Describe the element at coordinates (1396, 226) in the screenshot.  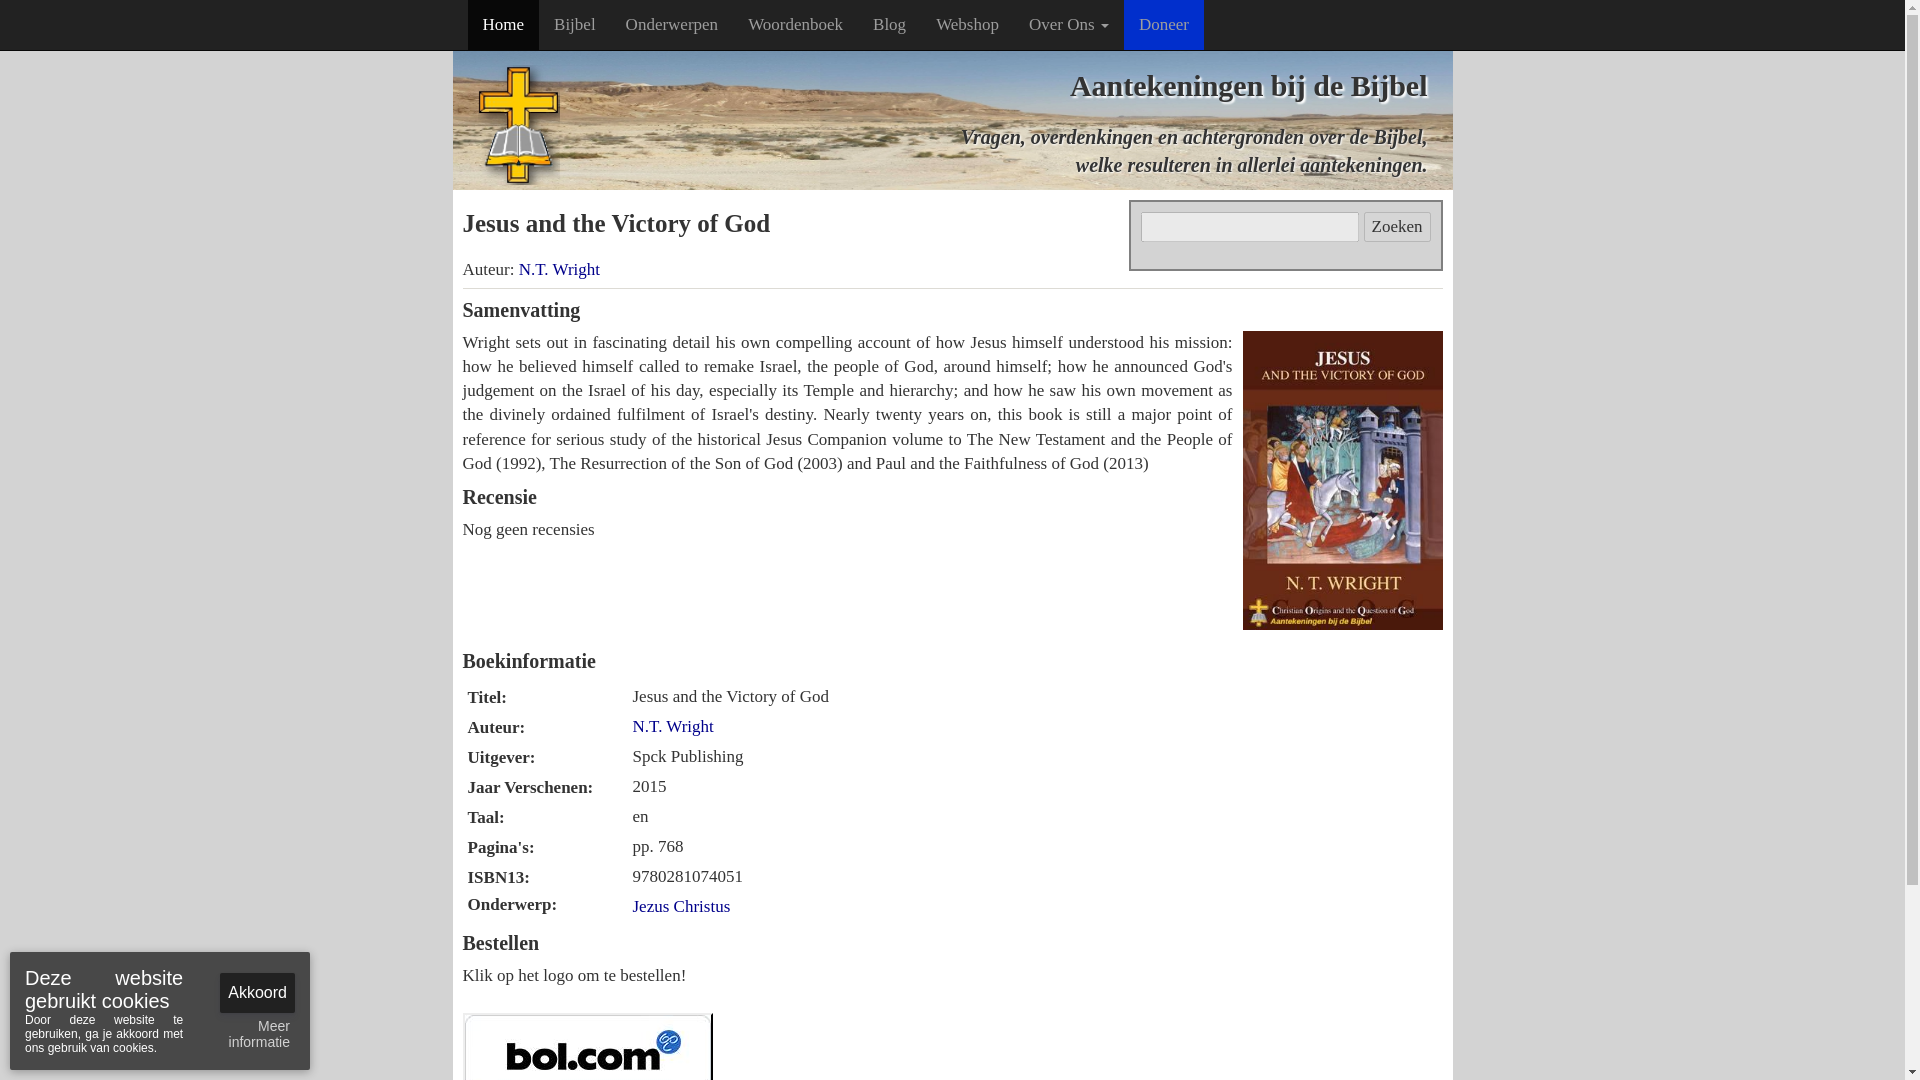
I see `Zoeken` at that location.